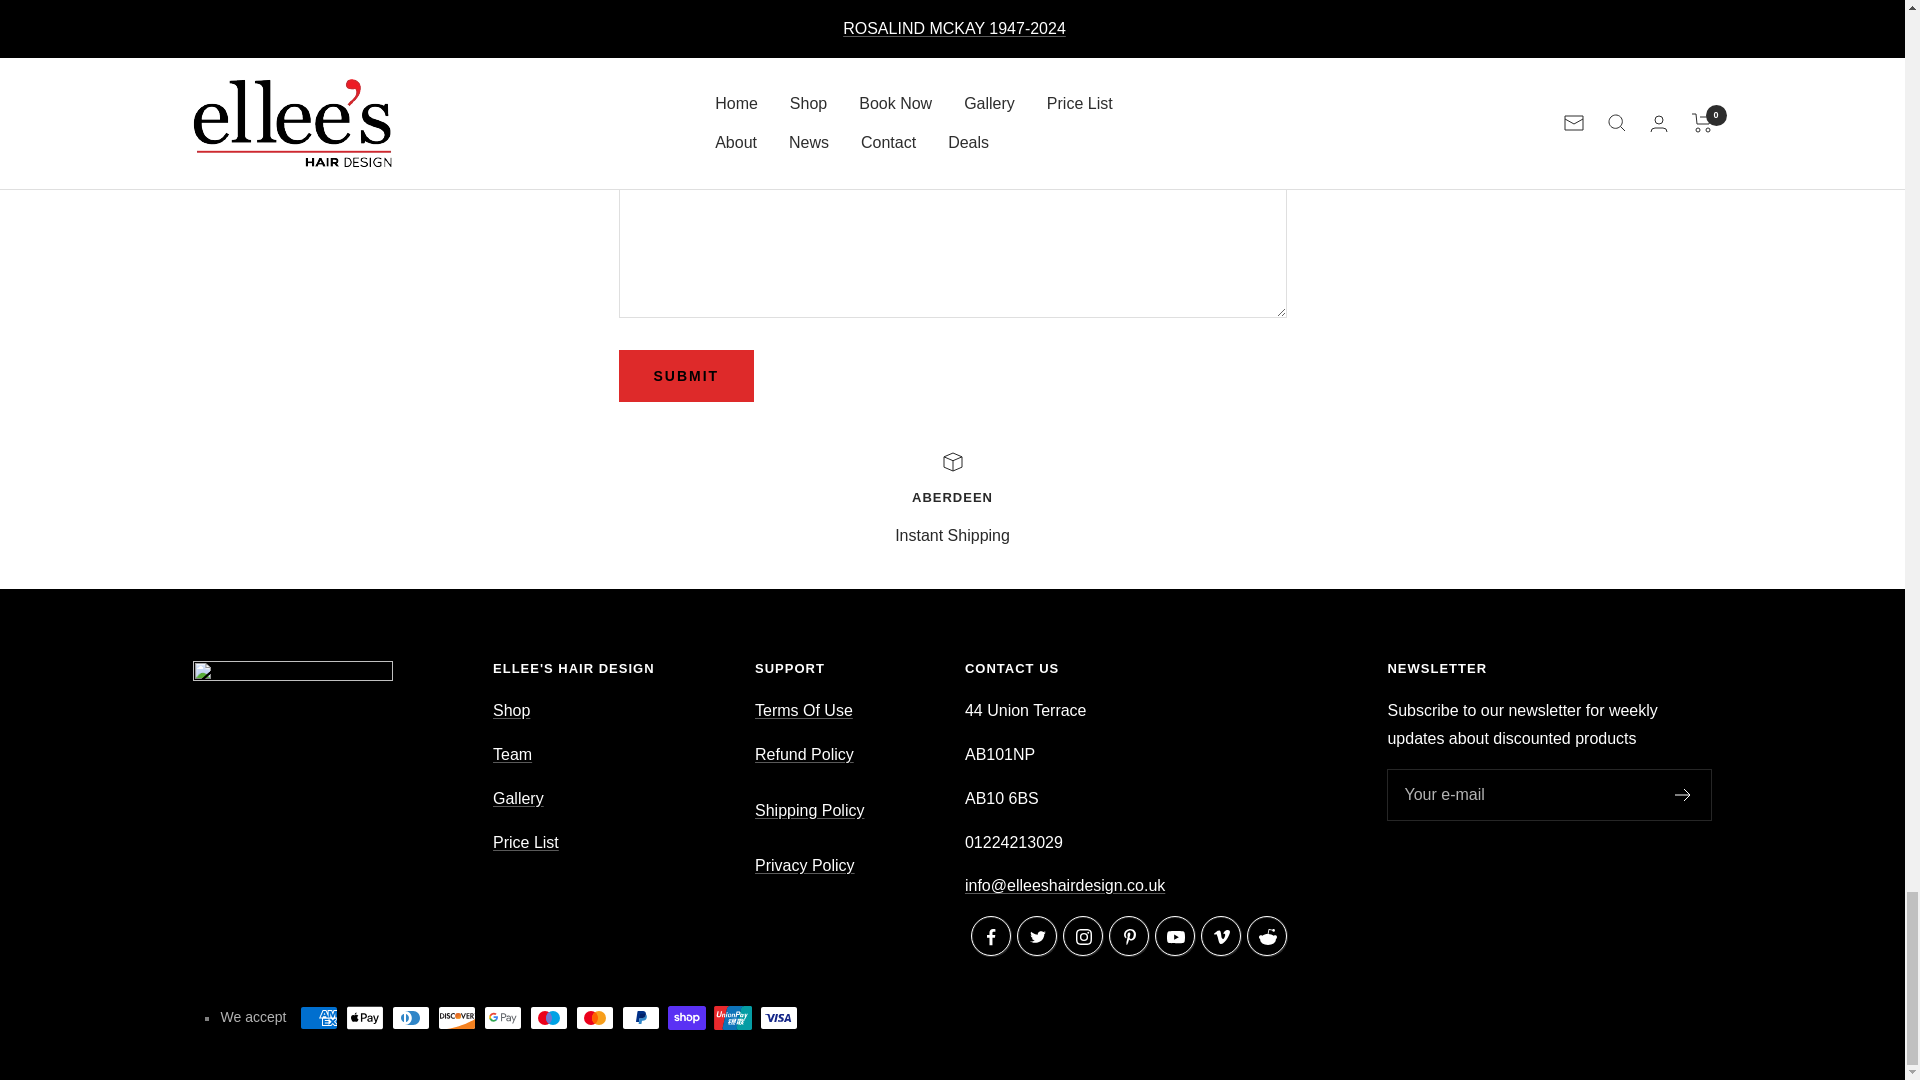 Image resolution: width=1920 pixels, height=1080 pixels. I want to click on Privacy Policy, so click(512, 754).